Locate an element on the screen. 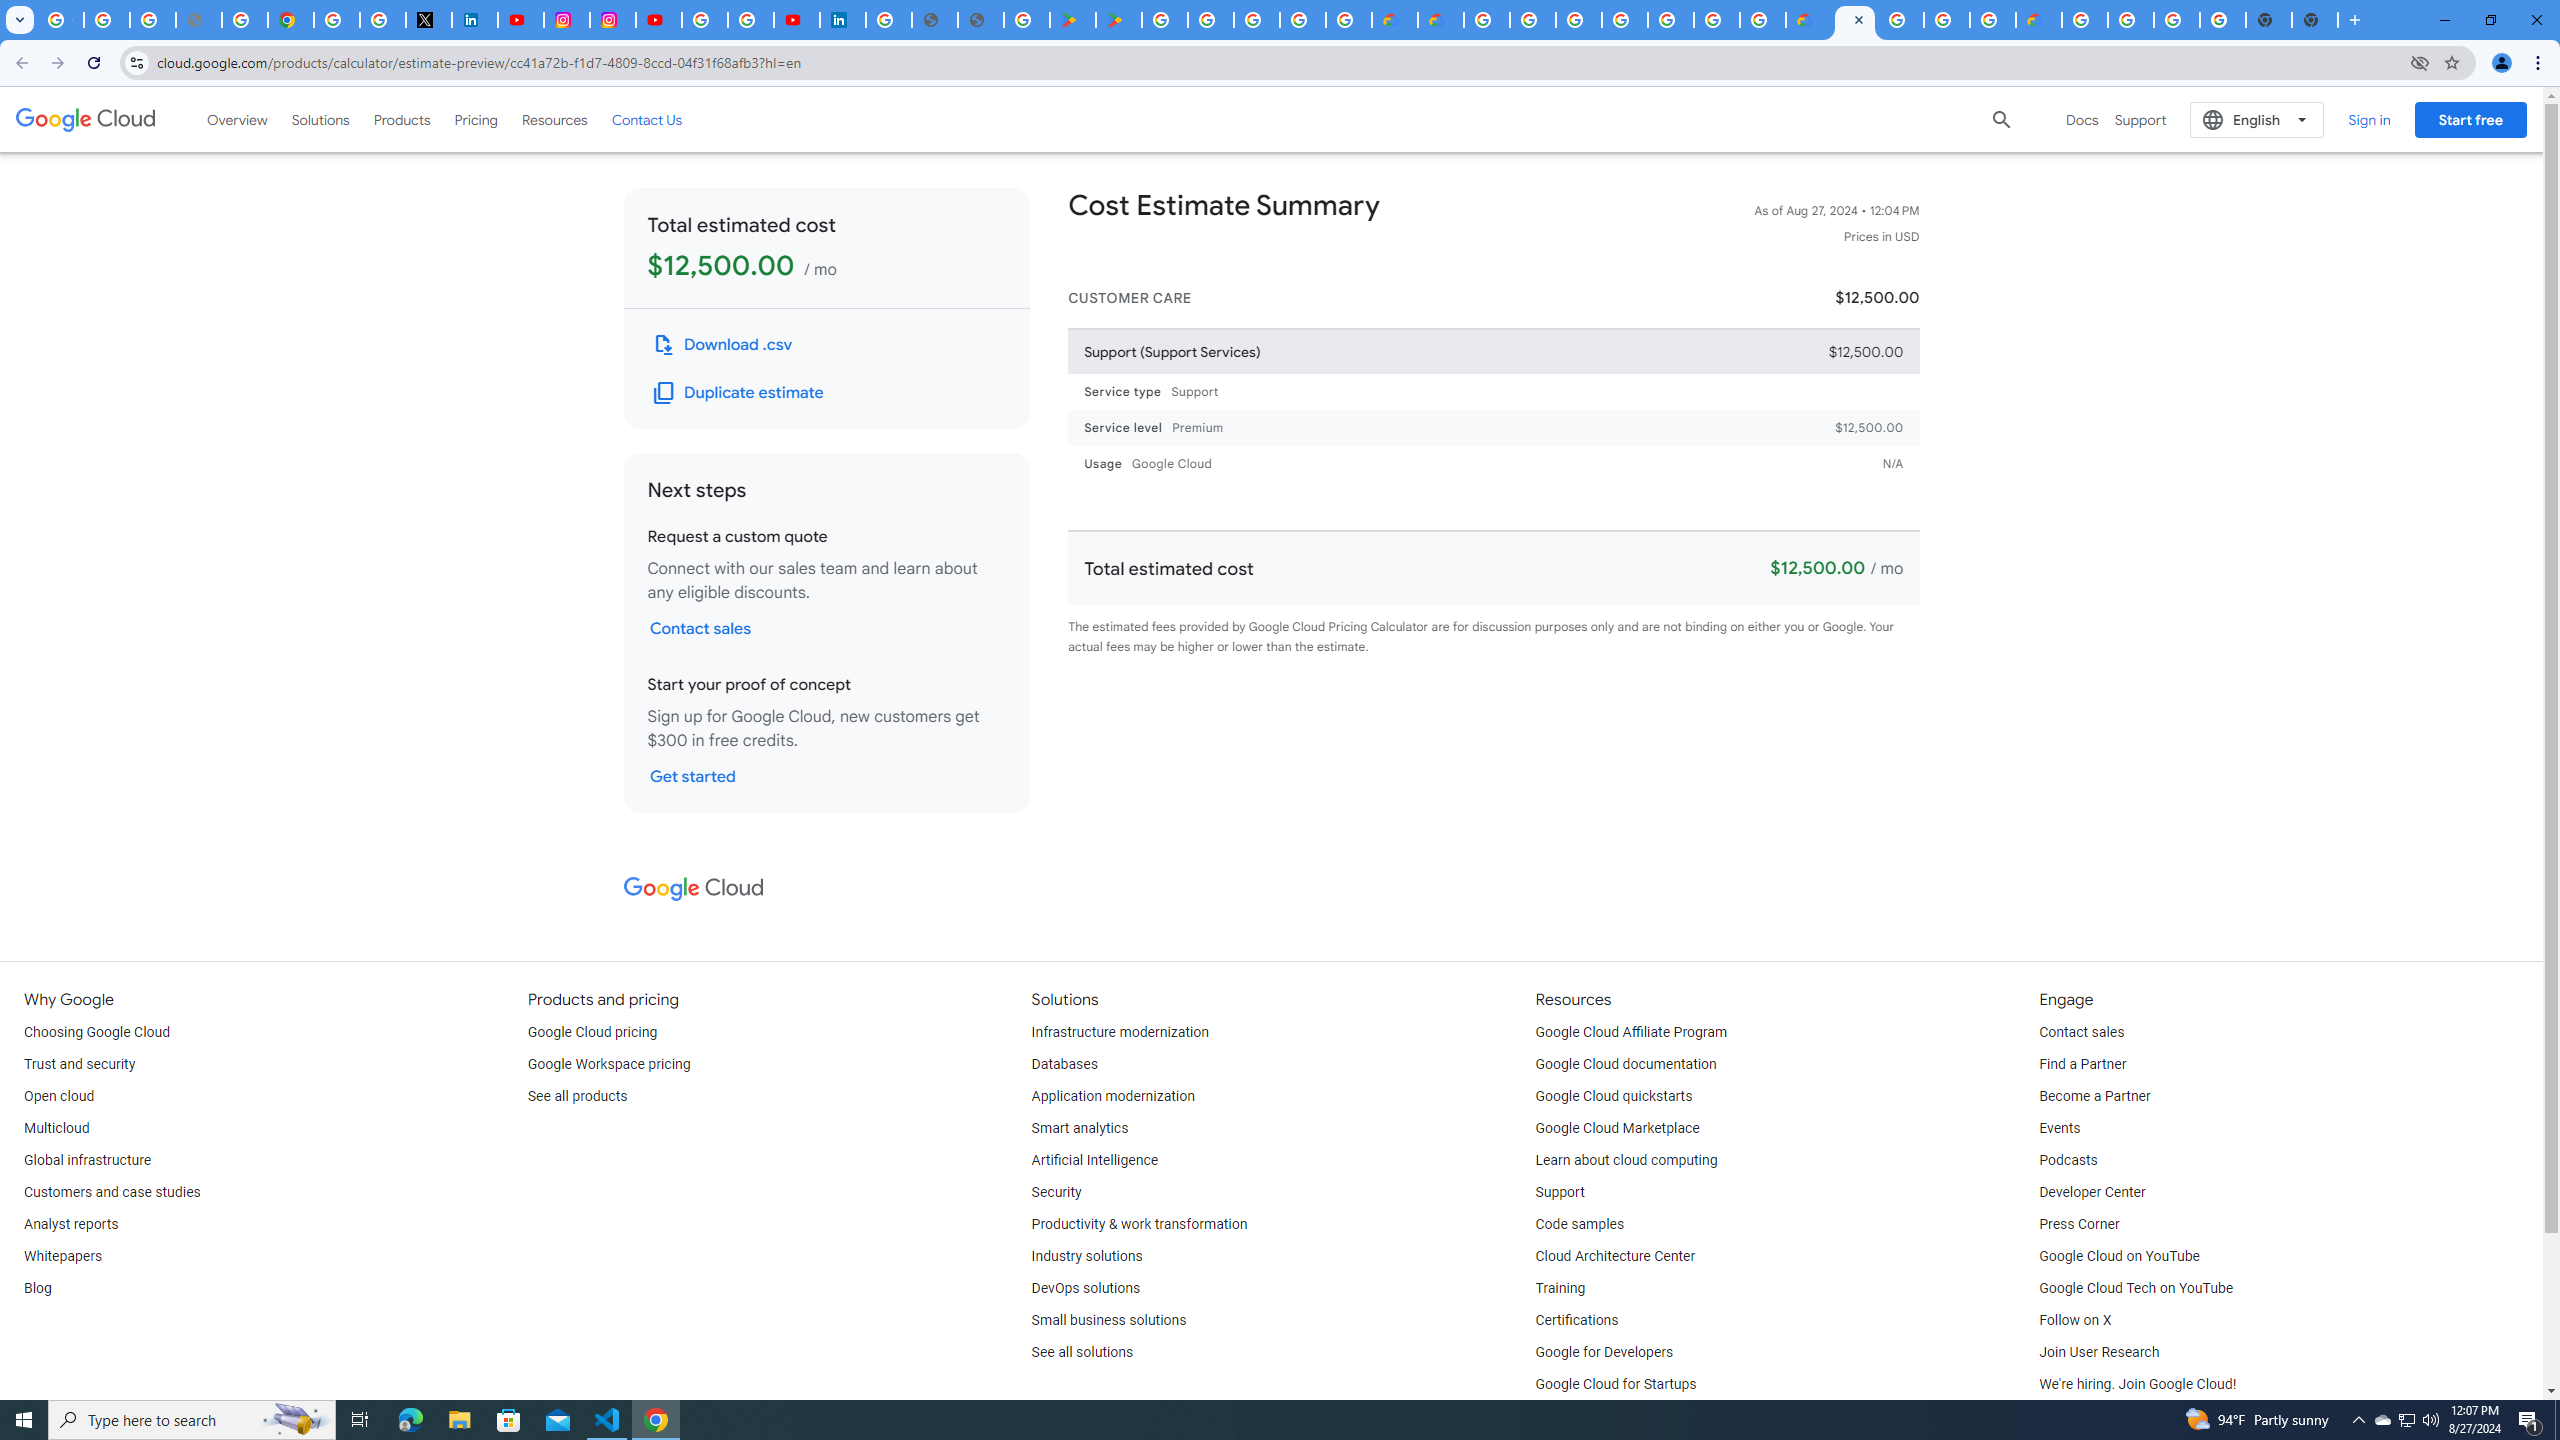 The width and height of the screenshot is (2560, 1440). Identity verification via Persona | LinkedIn Help is located at coordinates (843, 20).